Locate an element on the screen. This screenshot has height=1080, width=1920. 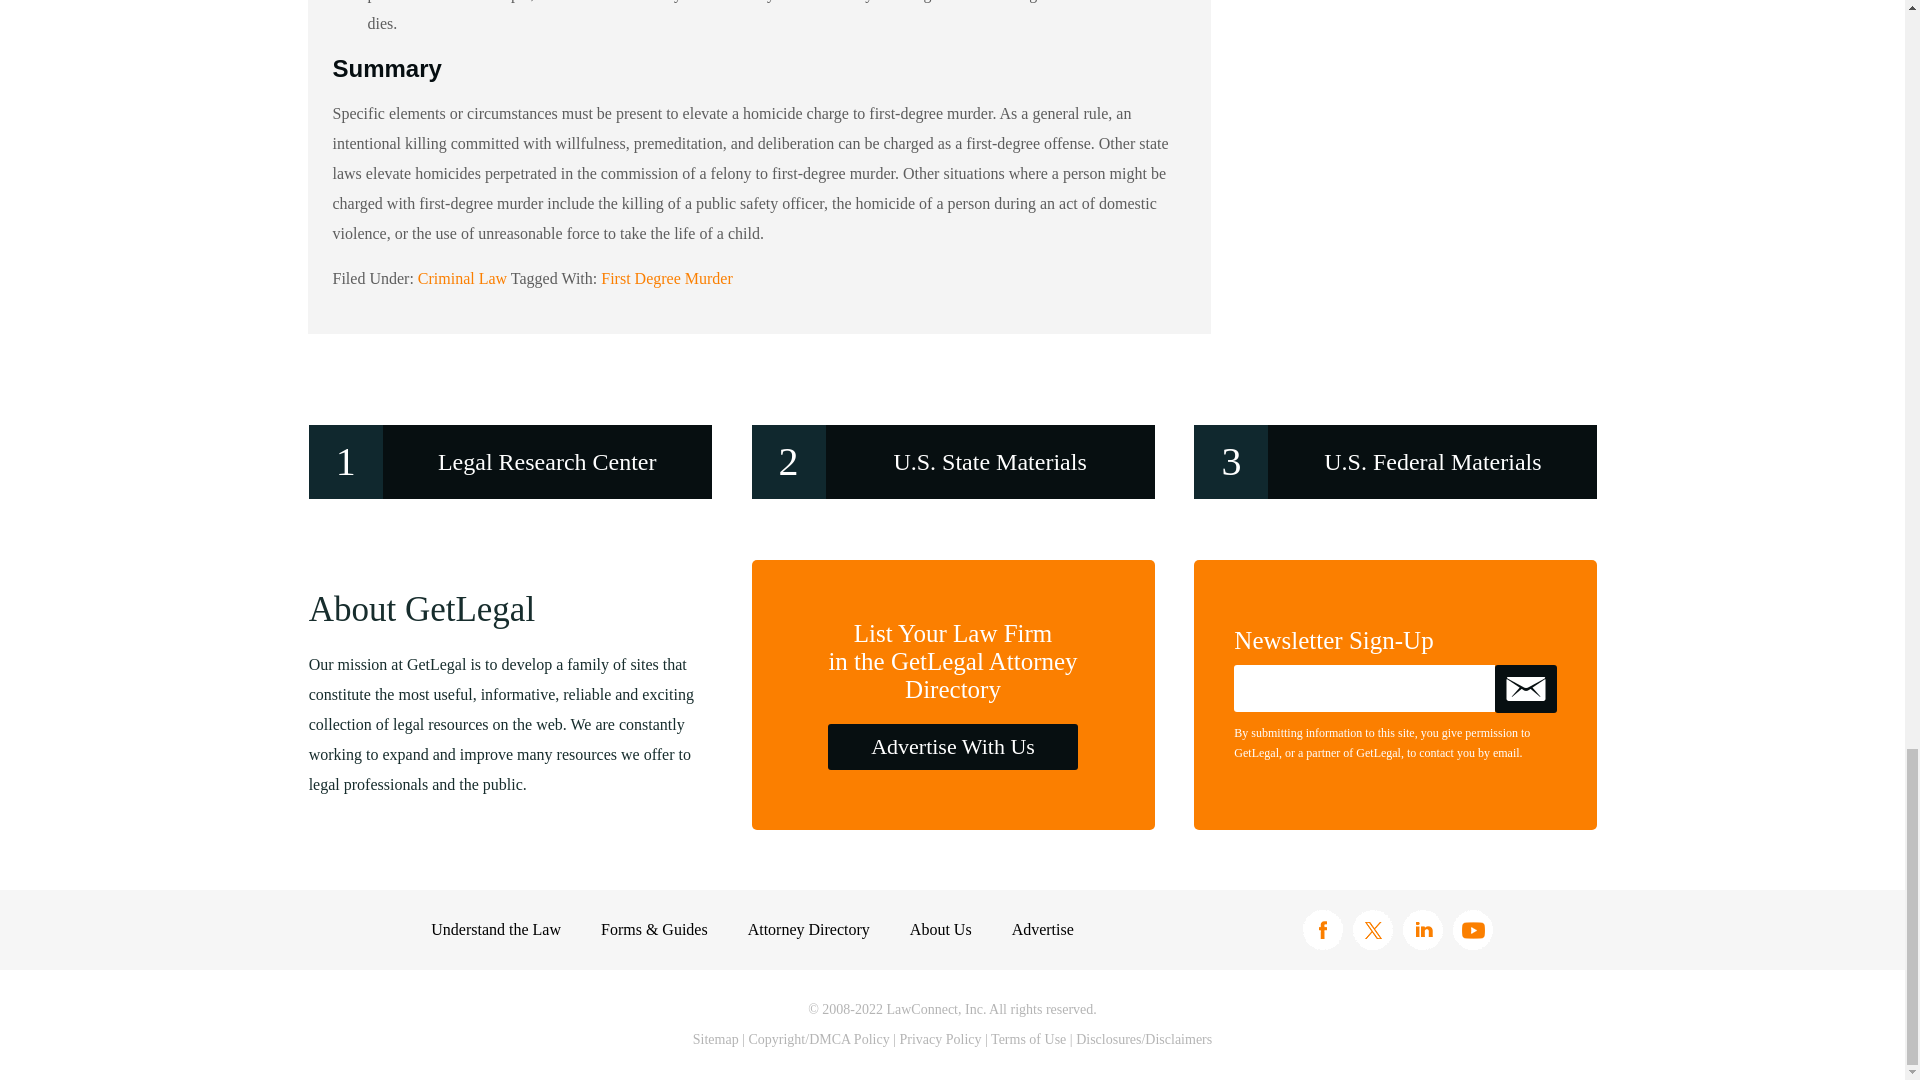
Legal Research Center is located at coordinates (510, 462).